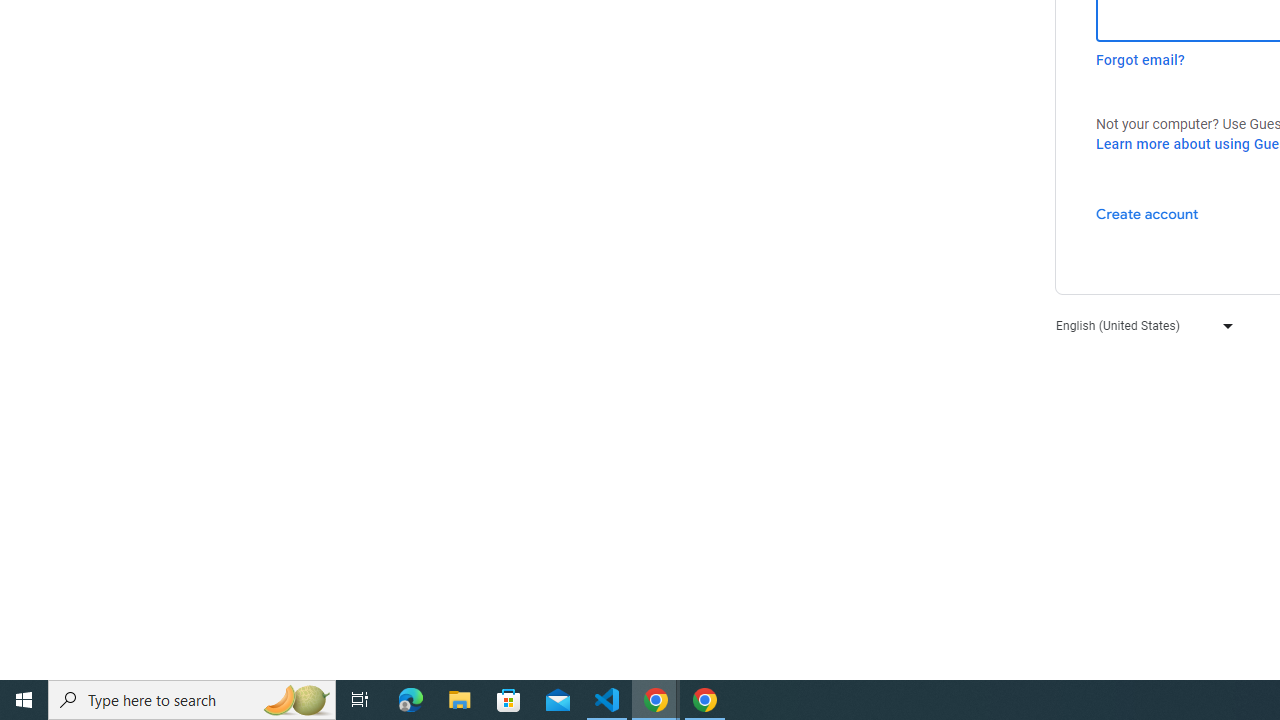  What do you see at coordinates (1146, 213) in the screenshot?
I see `Create account` at bounding box center [1146, 213].